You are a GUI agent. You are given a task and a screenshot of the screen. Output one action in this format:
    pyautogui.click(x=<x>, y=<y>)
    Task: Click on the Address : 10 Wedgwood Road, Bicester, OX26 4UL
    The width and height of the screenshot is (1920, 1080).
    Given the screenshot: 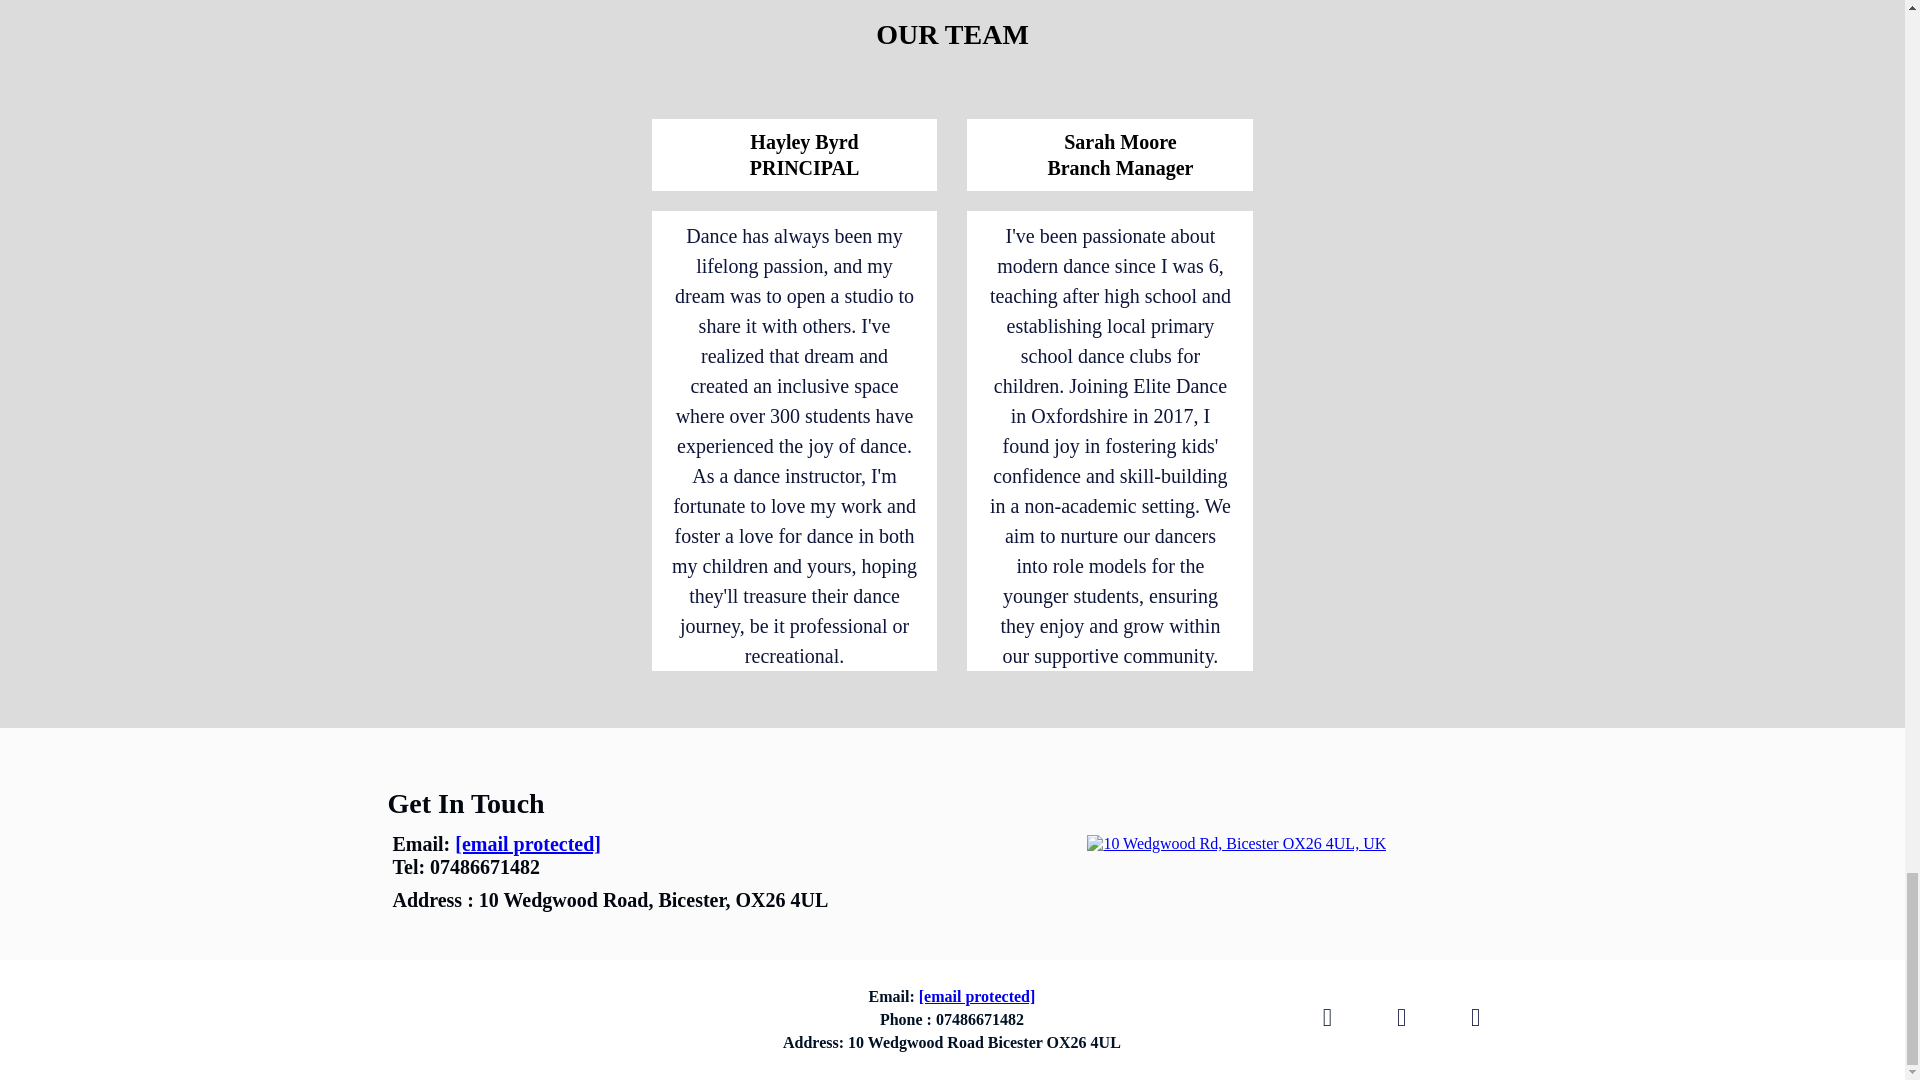 What is the action you would take?
    pyautogui.click(x=610, y=900)
    